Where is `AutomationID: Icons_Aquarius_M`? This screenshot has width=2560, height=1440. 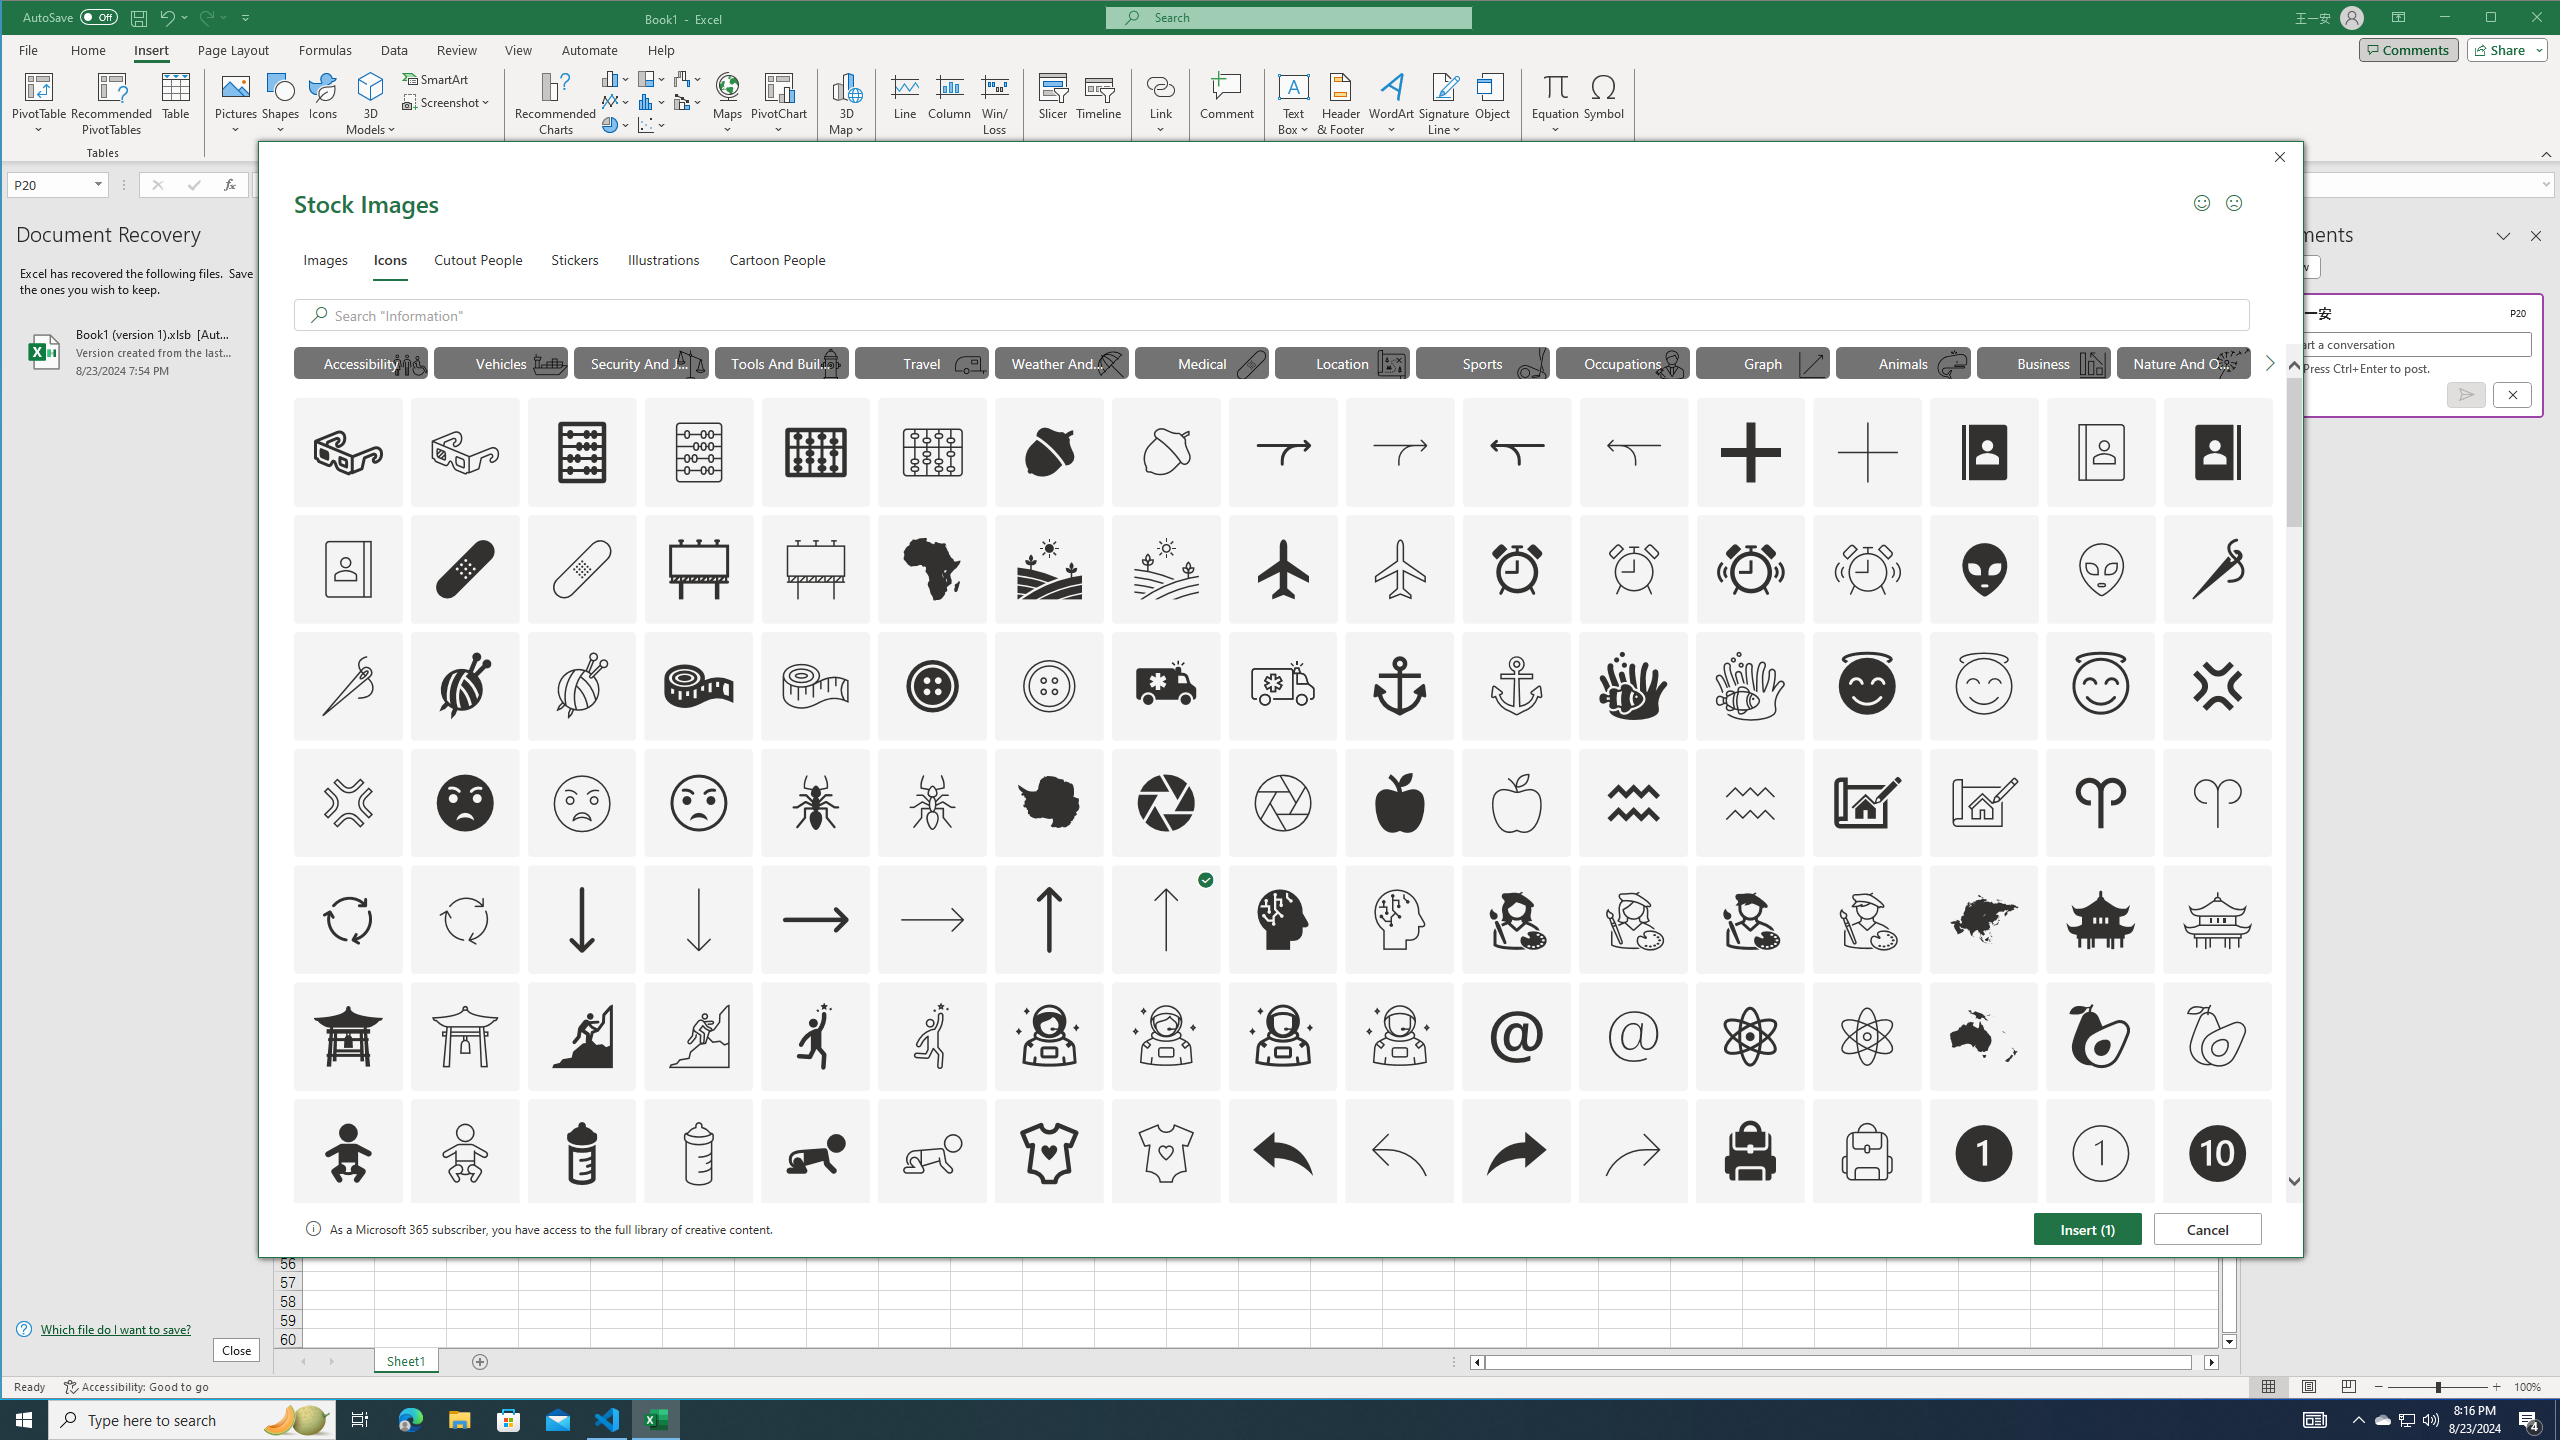
AutomationID: Icons_Aquarius_M is located at coordinates (641, 362).